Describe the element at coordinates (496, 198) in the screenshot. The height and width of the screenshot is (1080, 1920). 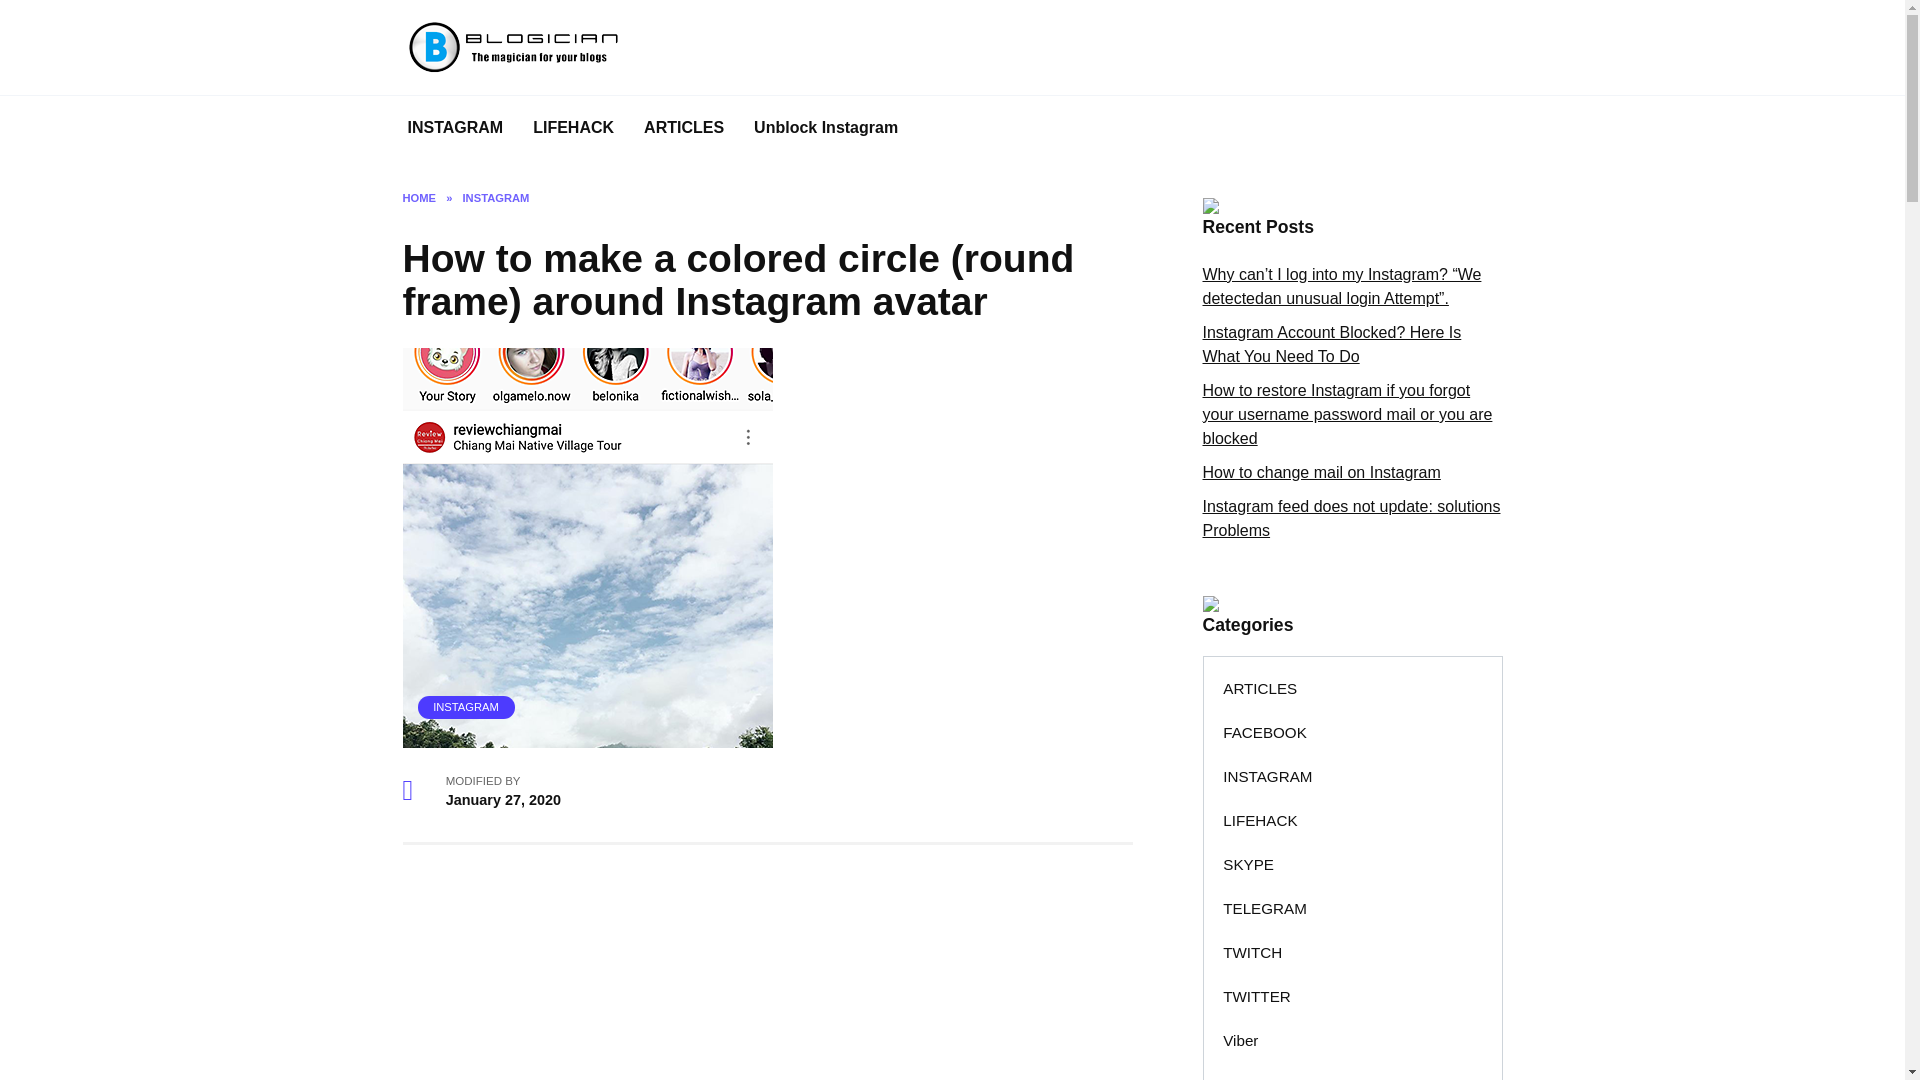
I see `INSTAGRAM` at that location.